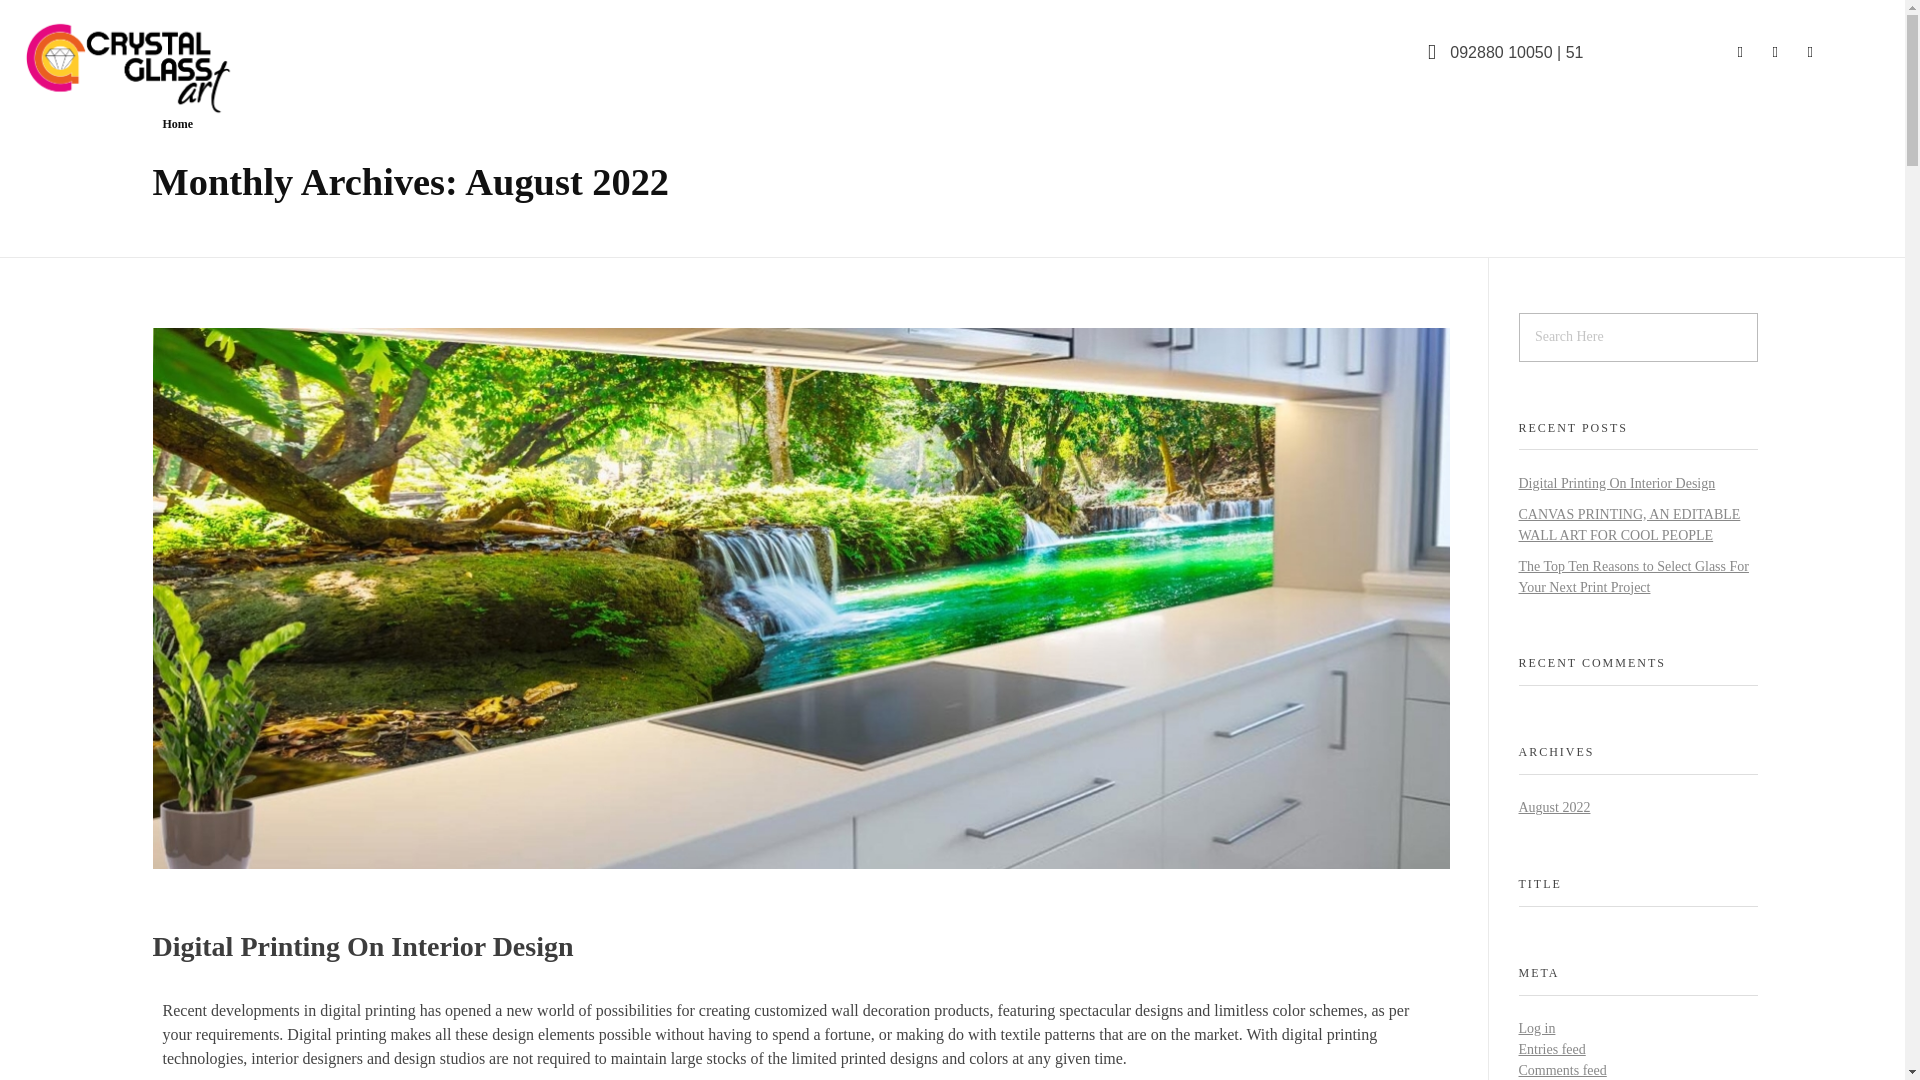 The width and height of the screenshot is (1920, 1080). I want to click on Crystal glass art, so click(110, 128).